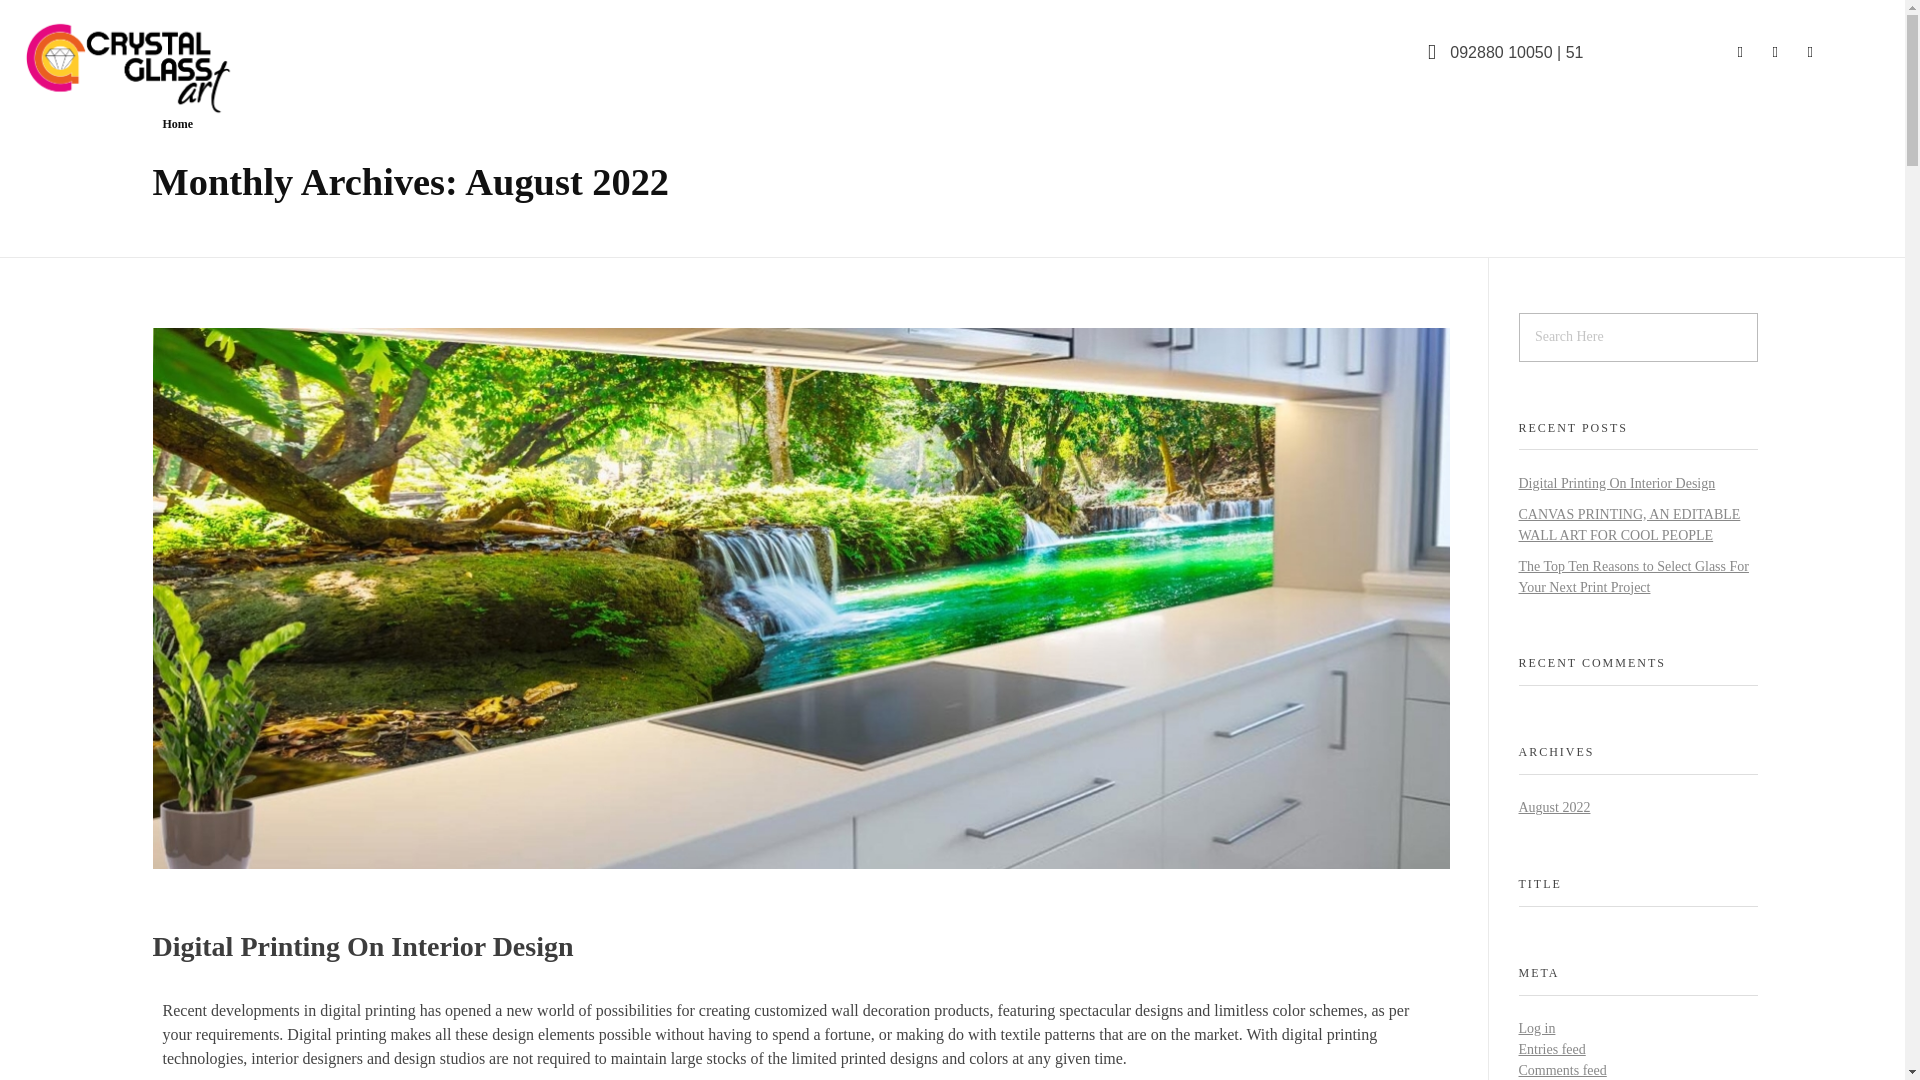 The width and height of the screenshot is (1920, 1080). I want to click on Crystal glass art, so click(110, 128).